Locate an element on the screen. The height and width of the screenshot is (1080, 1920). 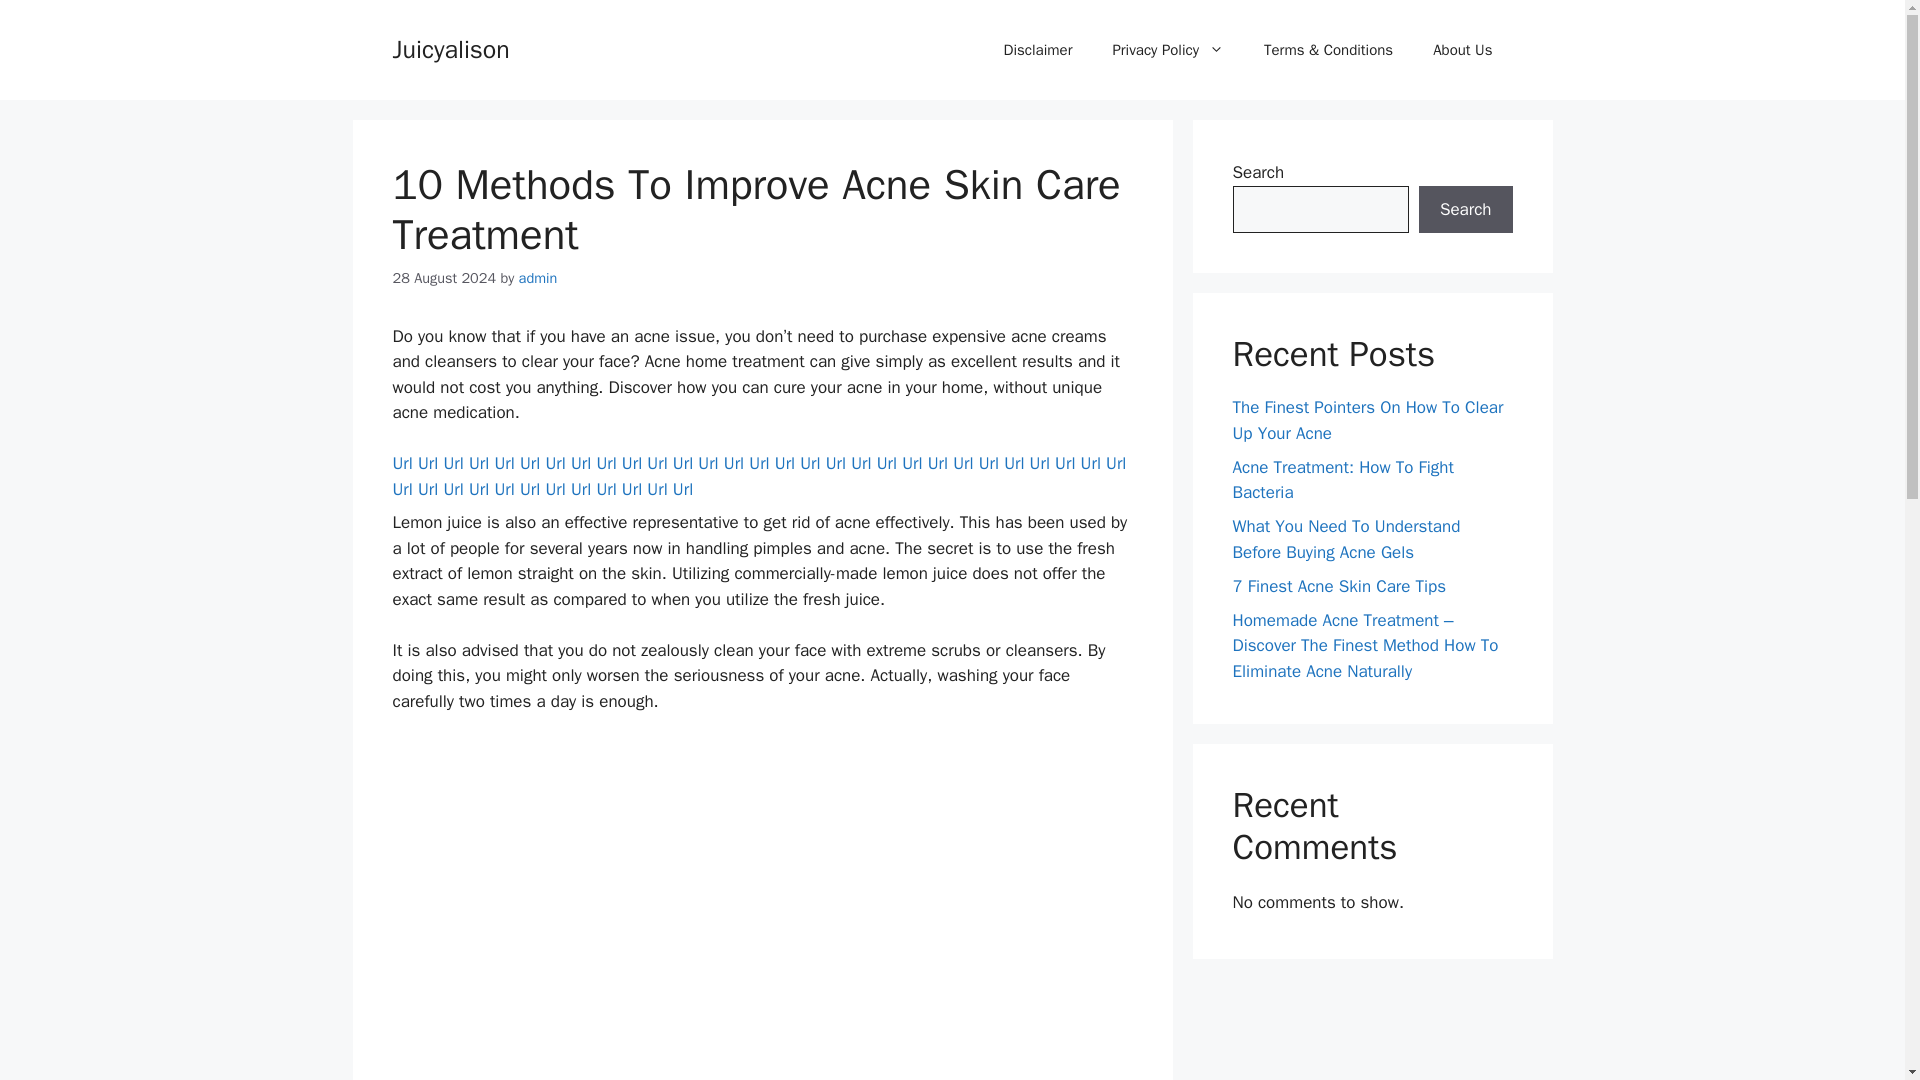
Url is located at coordinates (836, 463).